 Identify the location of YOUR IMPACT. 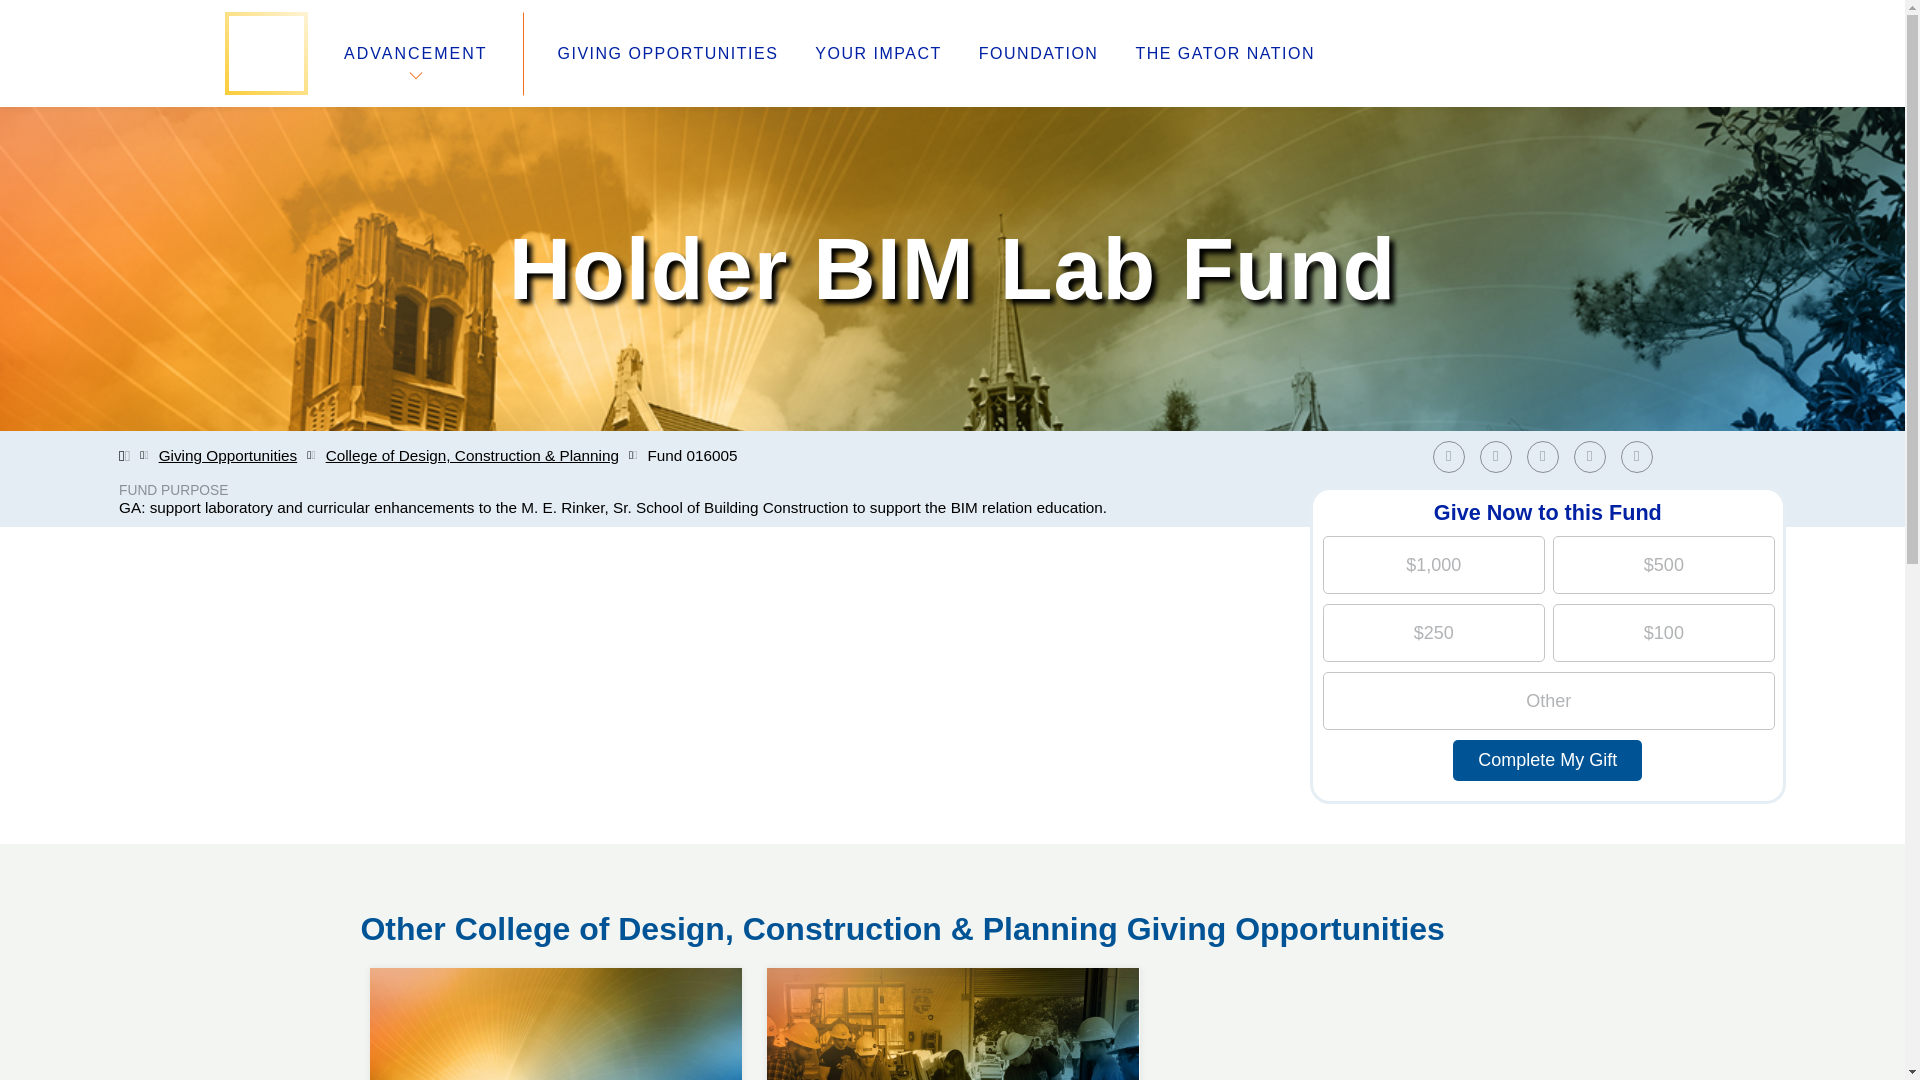
(718, 930).